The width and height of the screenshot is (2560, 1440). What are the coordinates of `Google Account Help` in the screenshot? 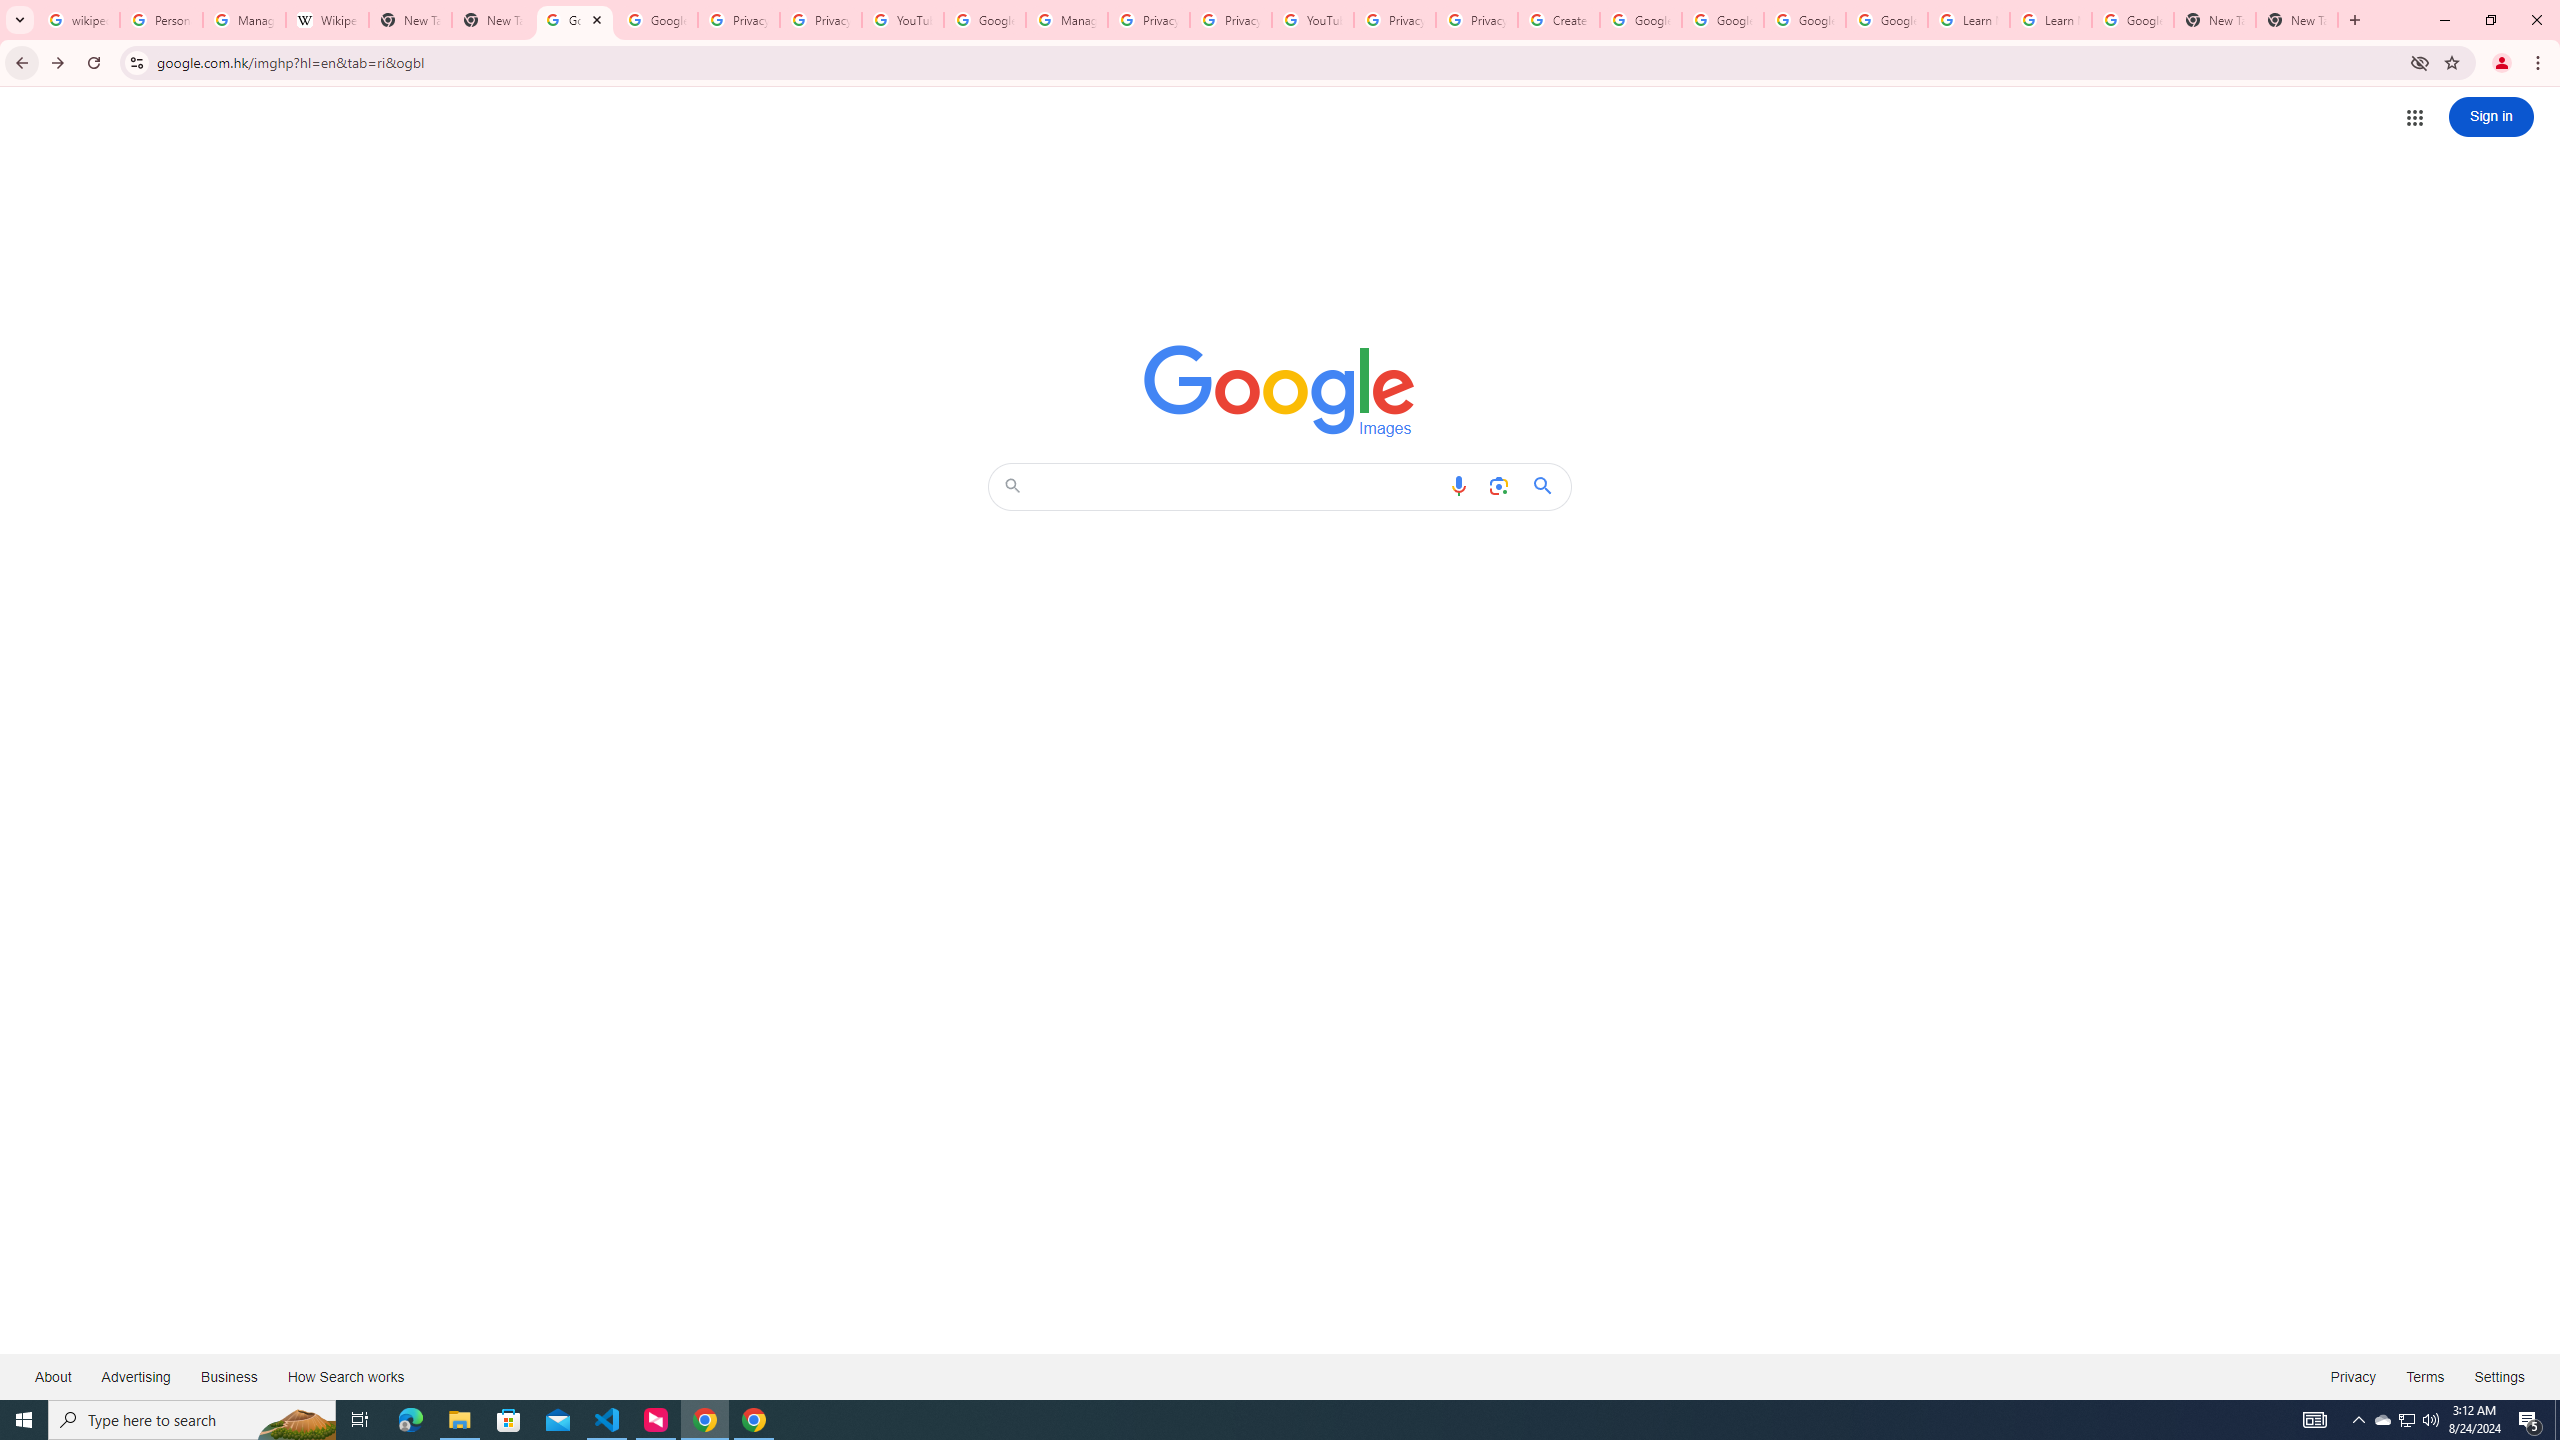 It's located at (1806, 20).